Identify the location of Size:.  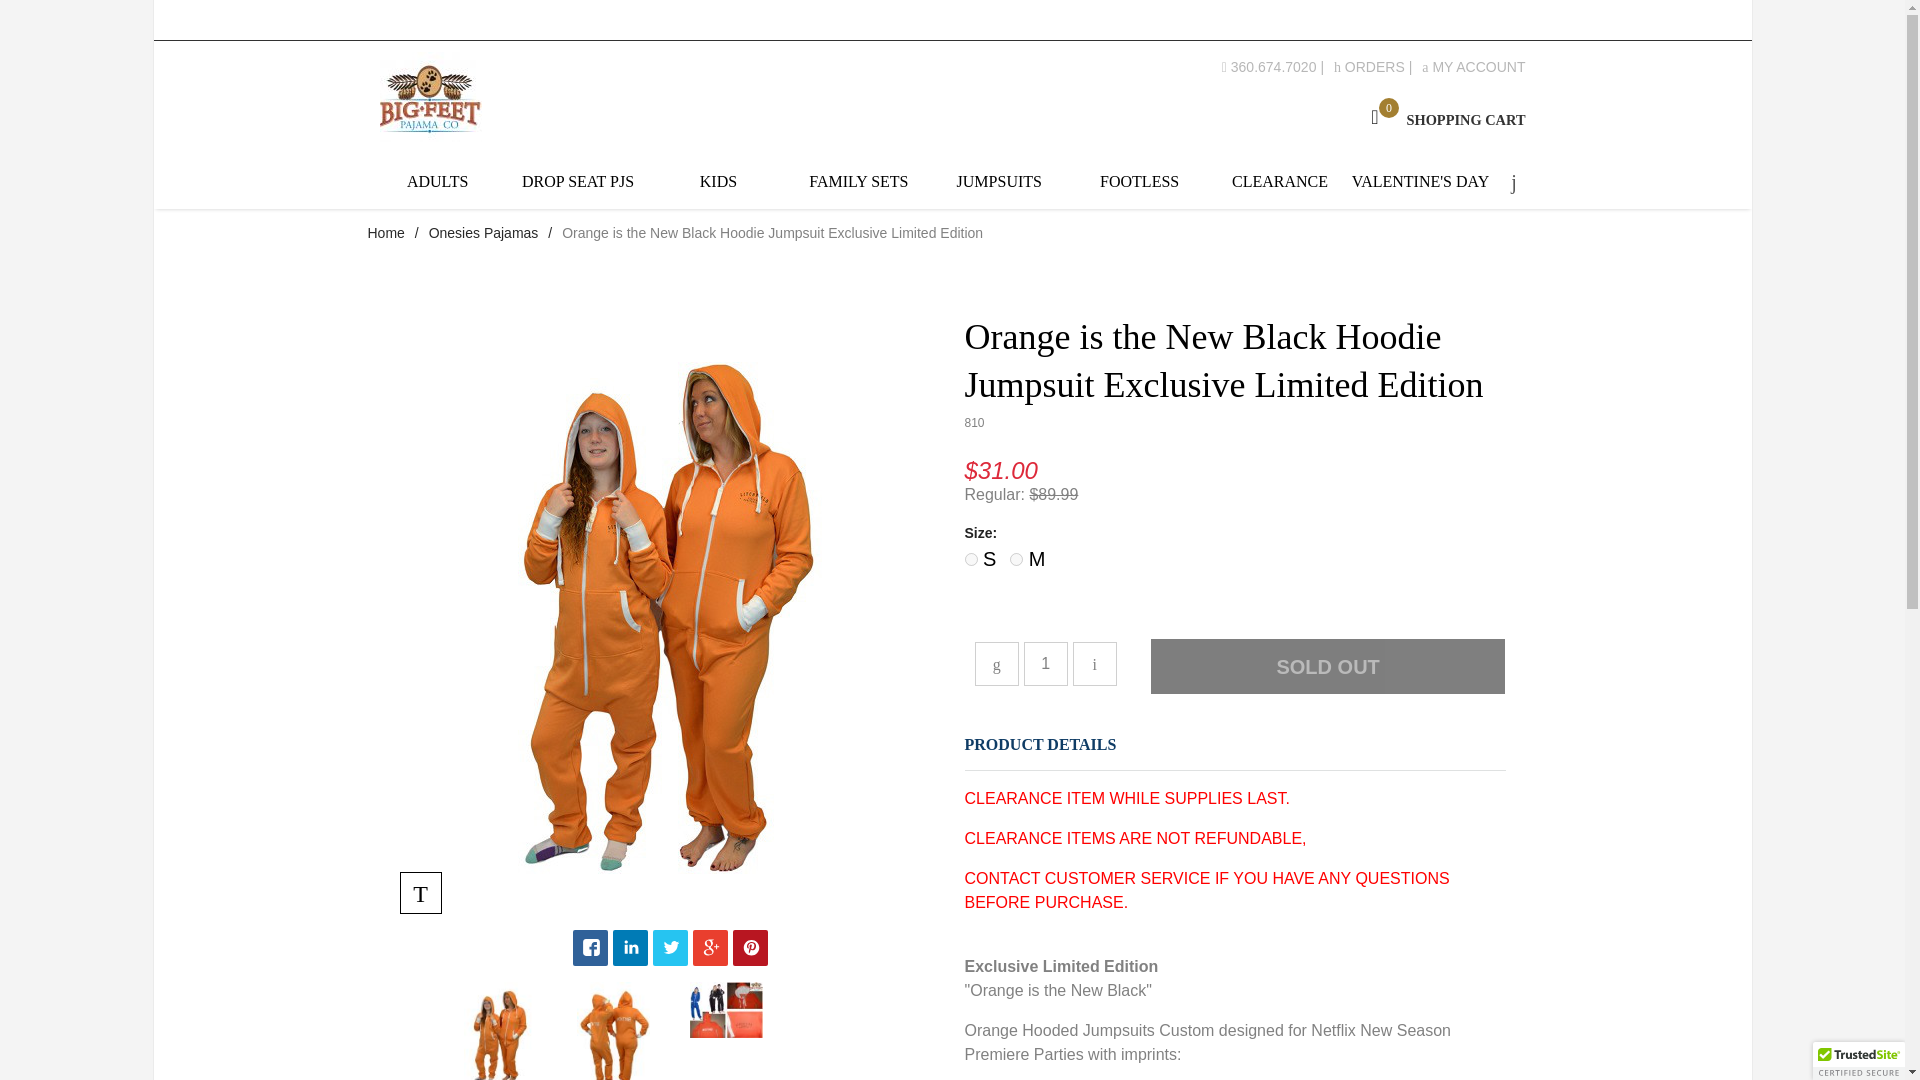
(1234, 533).